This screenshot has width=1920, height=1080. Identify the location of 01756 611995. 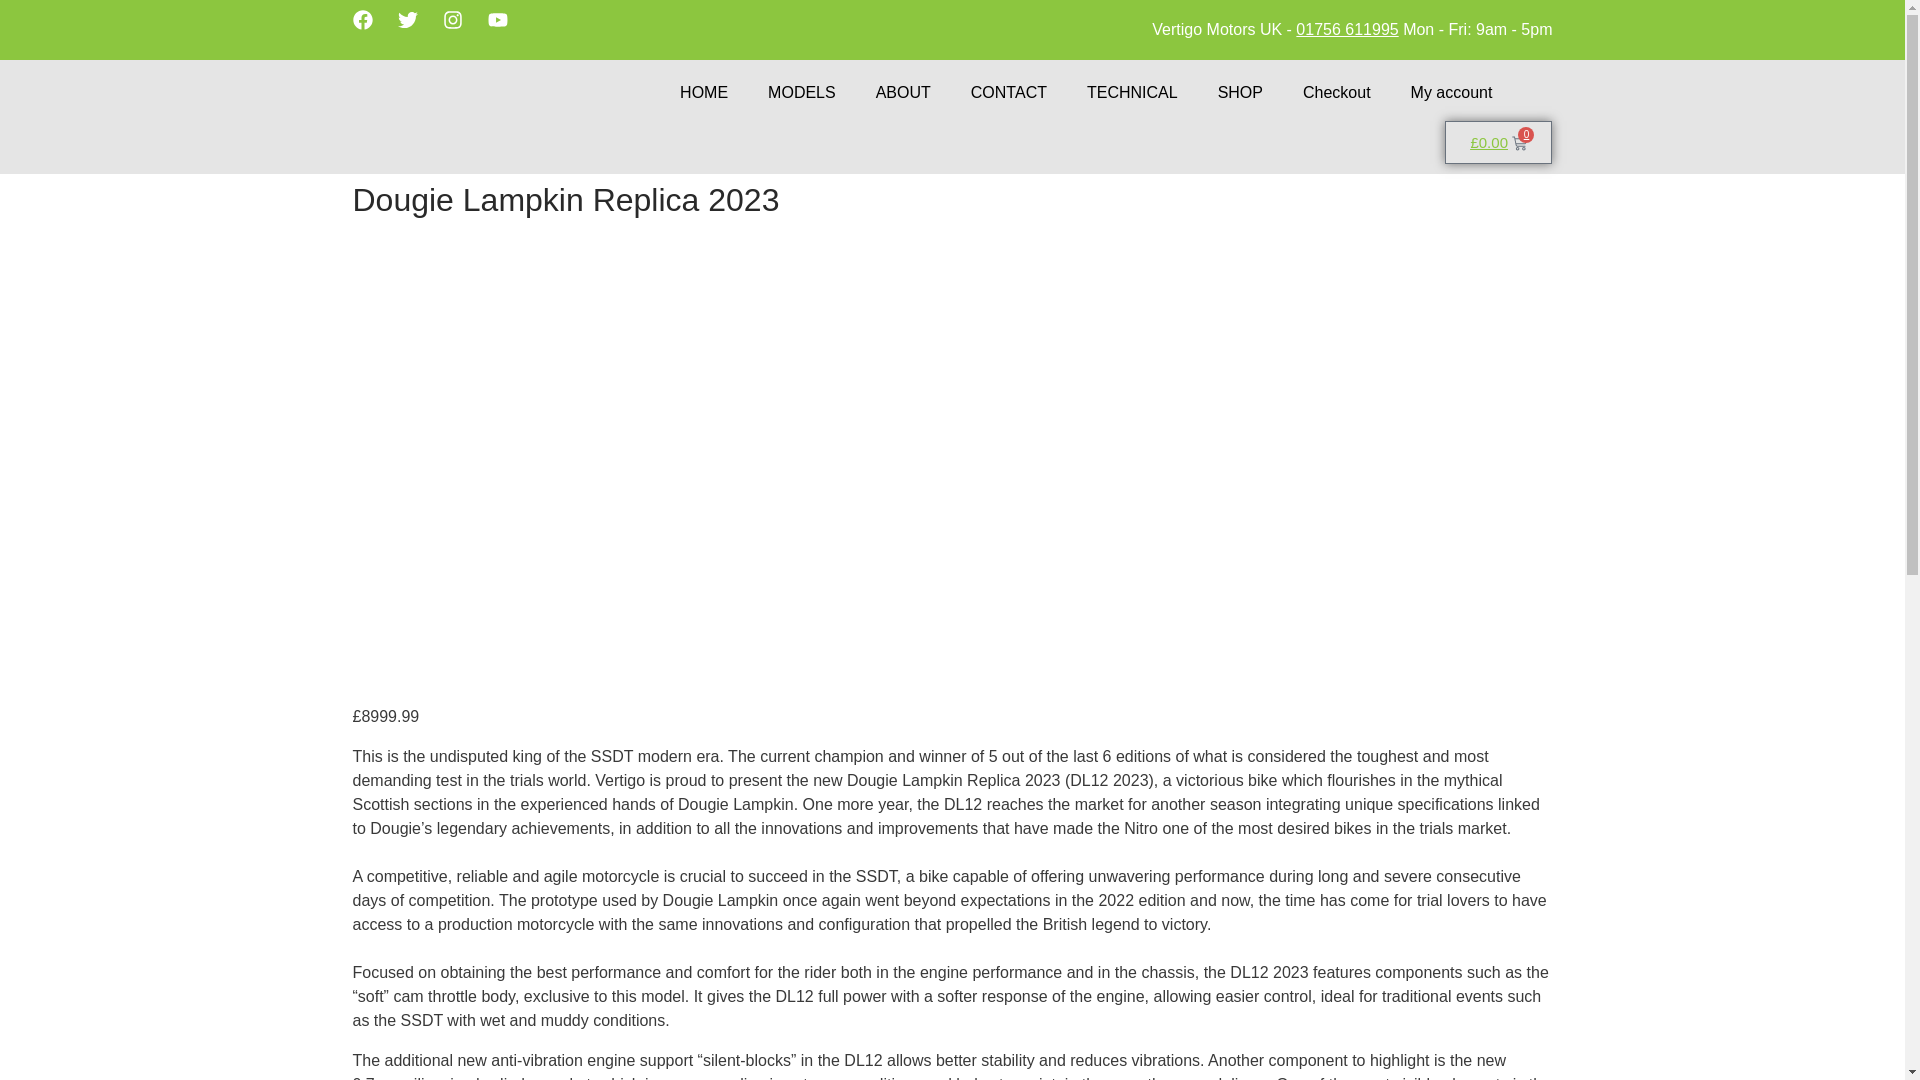
(1346, 28).